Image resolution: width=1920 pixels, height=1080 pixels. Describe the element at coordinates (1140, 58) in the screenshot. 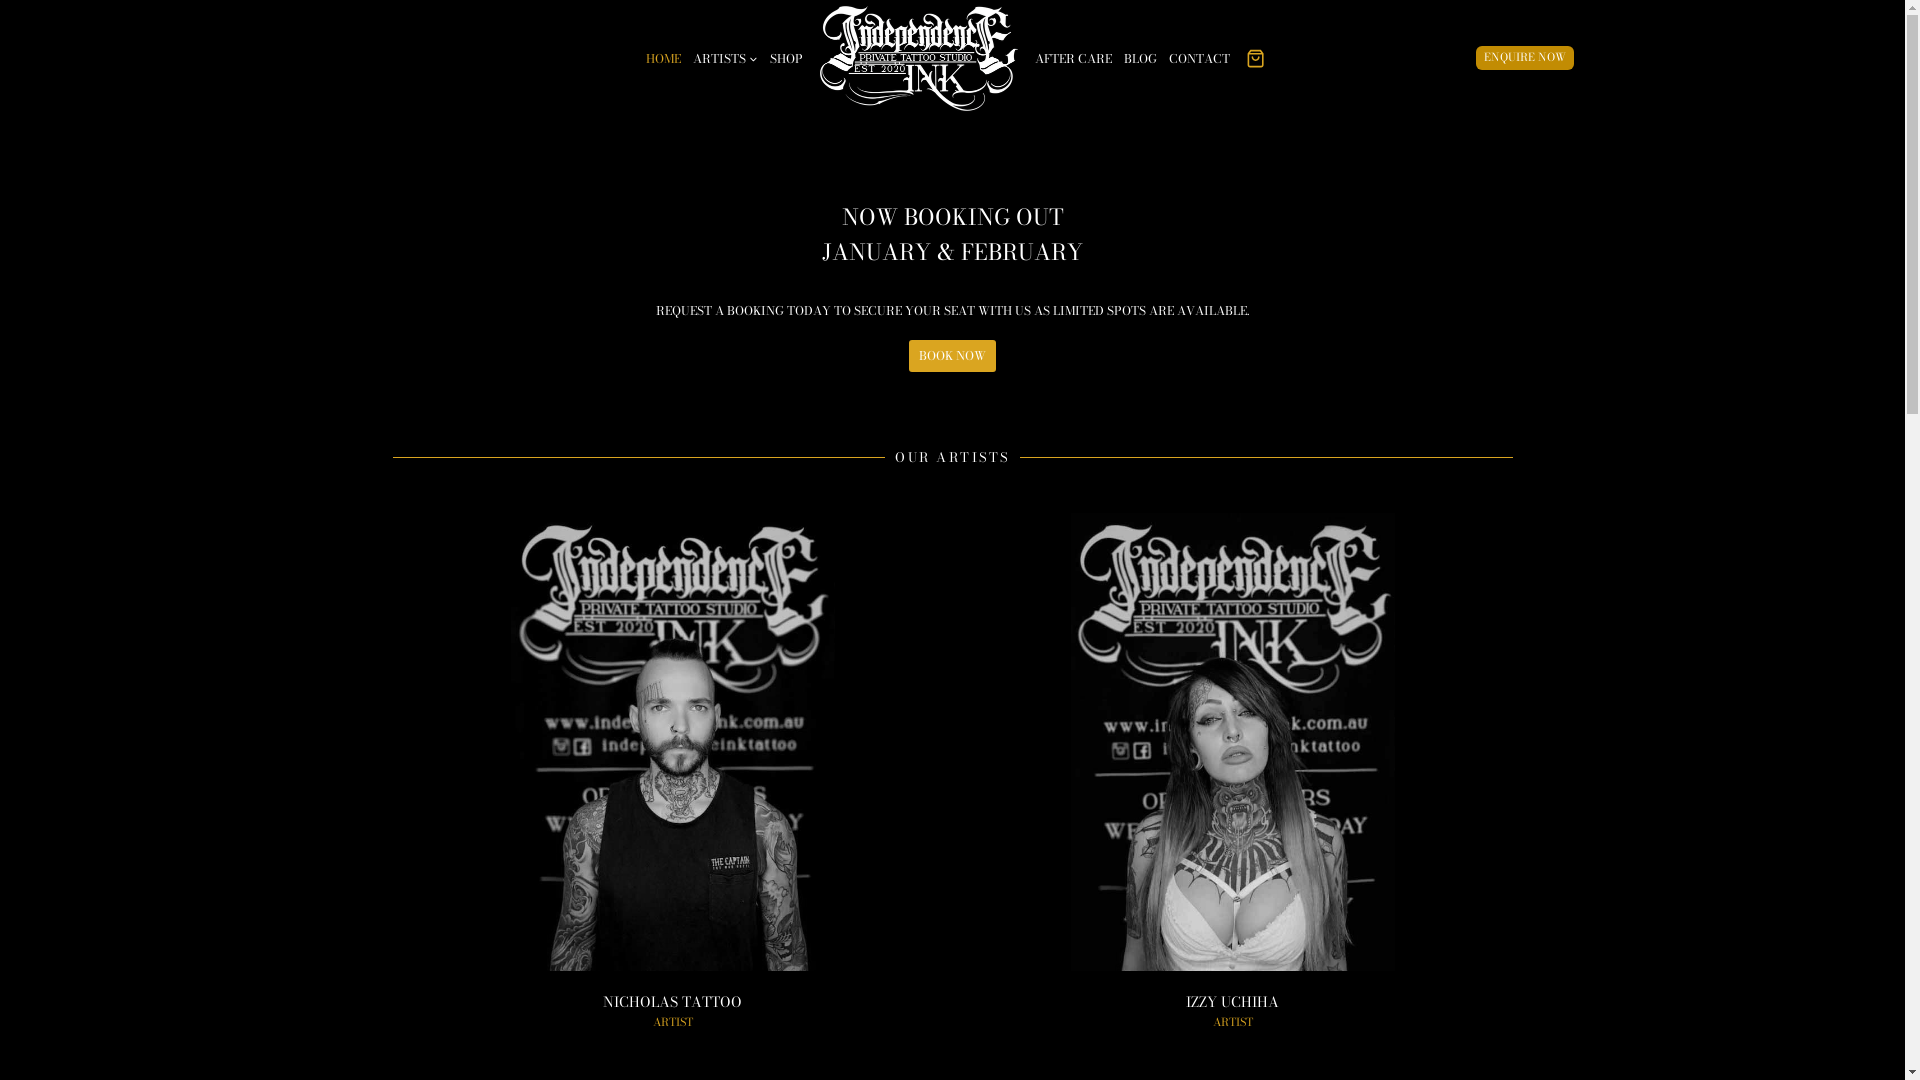

I see `BLOG` at that location.